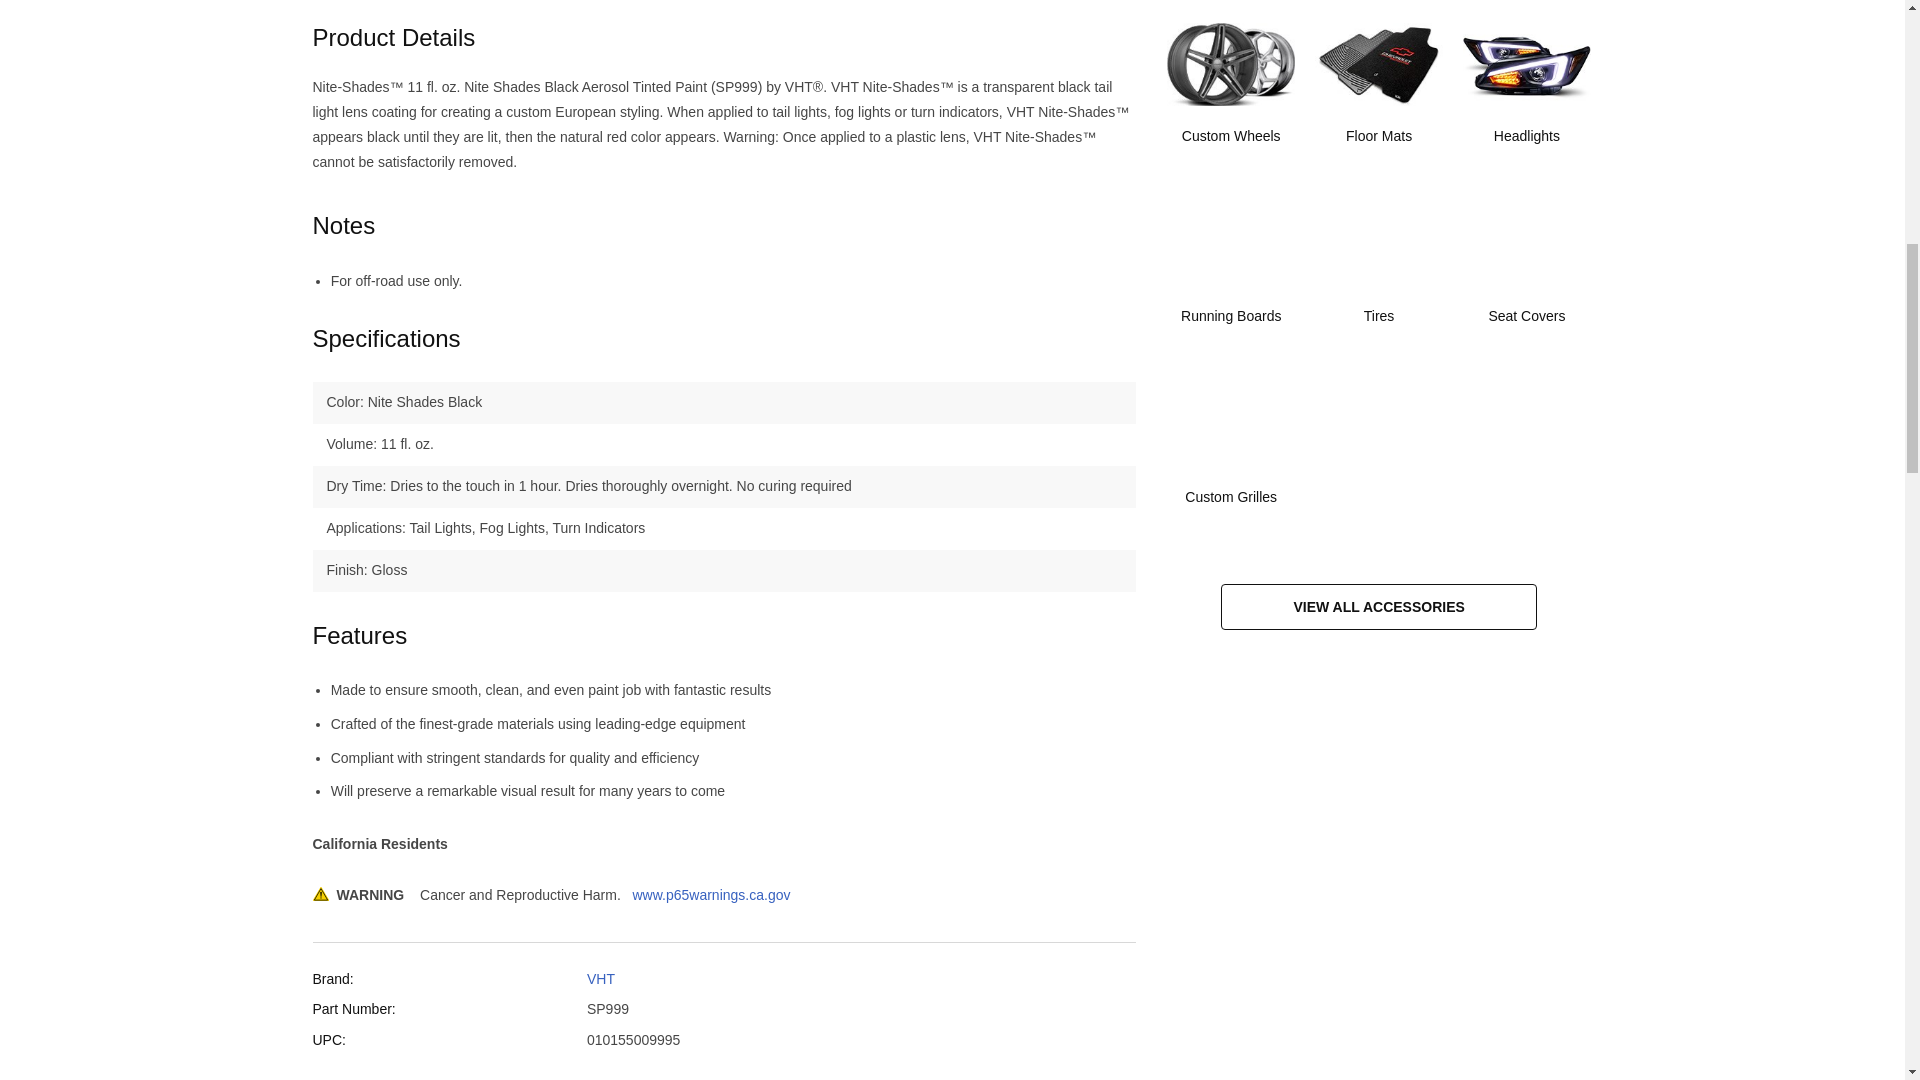  What do you see at coordinates (1231, 95) in the screenshot?
I see `Custom Wheels` at bounding box center [1231, 95].